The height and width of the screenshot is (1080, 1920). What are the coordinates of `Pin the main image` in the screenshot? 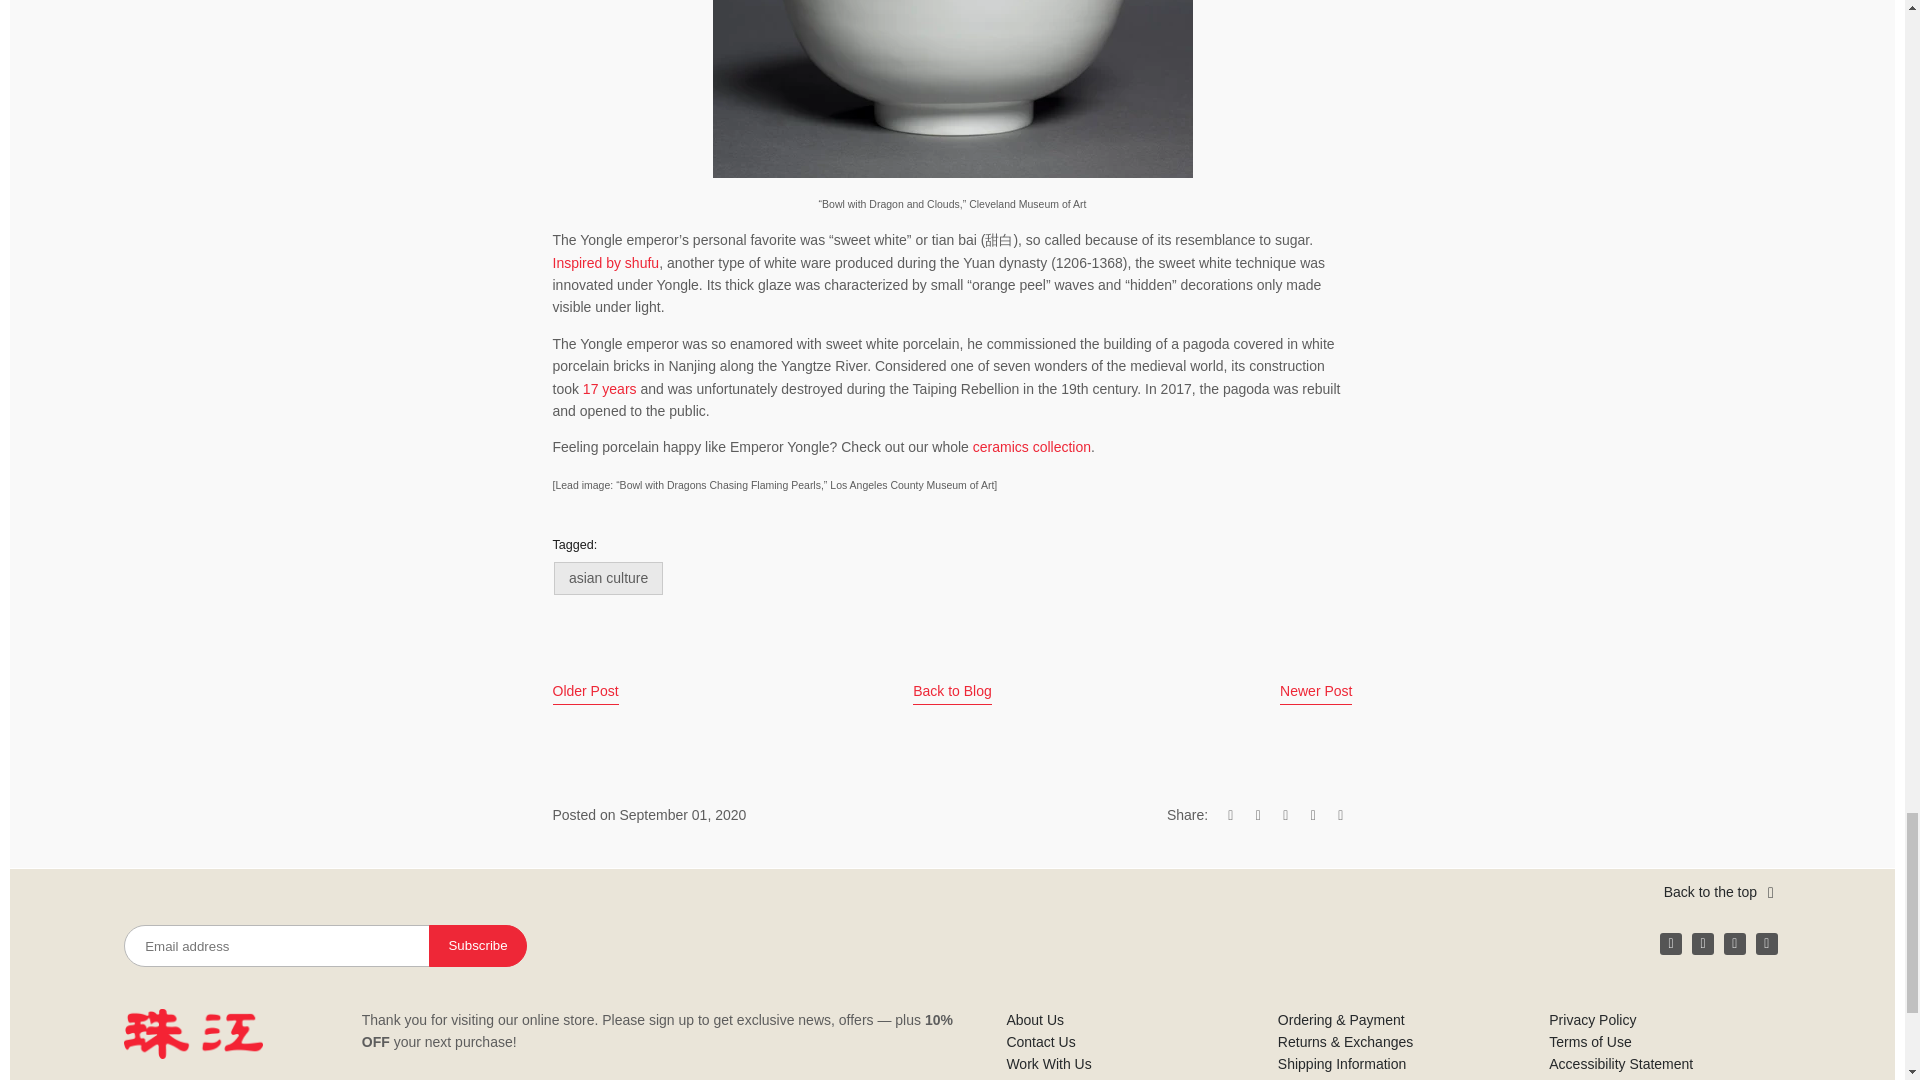 It's located at (1285, 814).